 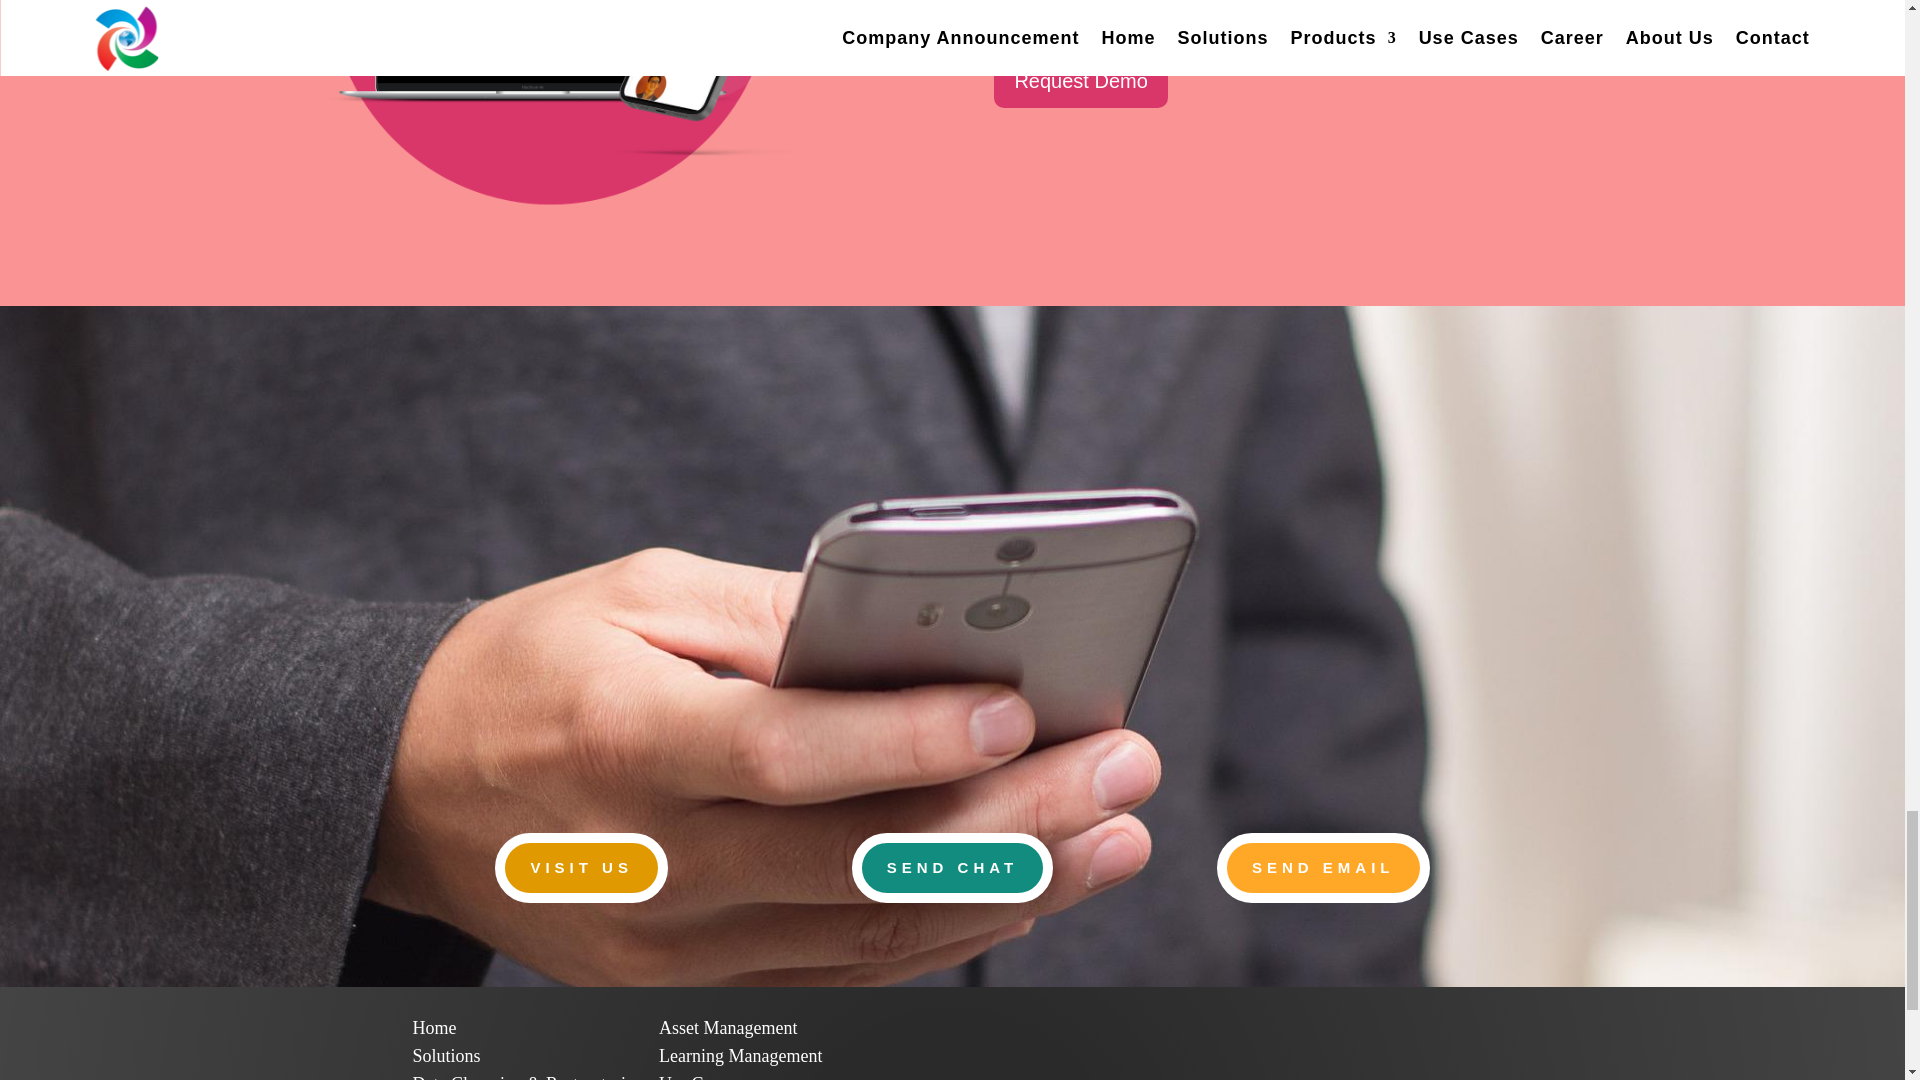 I want to click on Solutions, so click(x=446, y=1056).